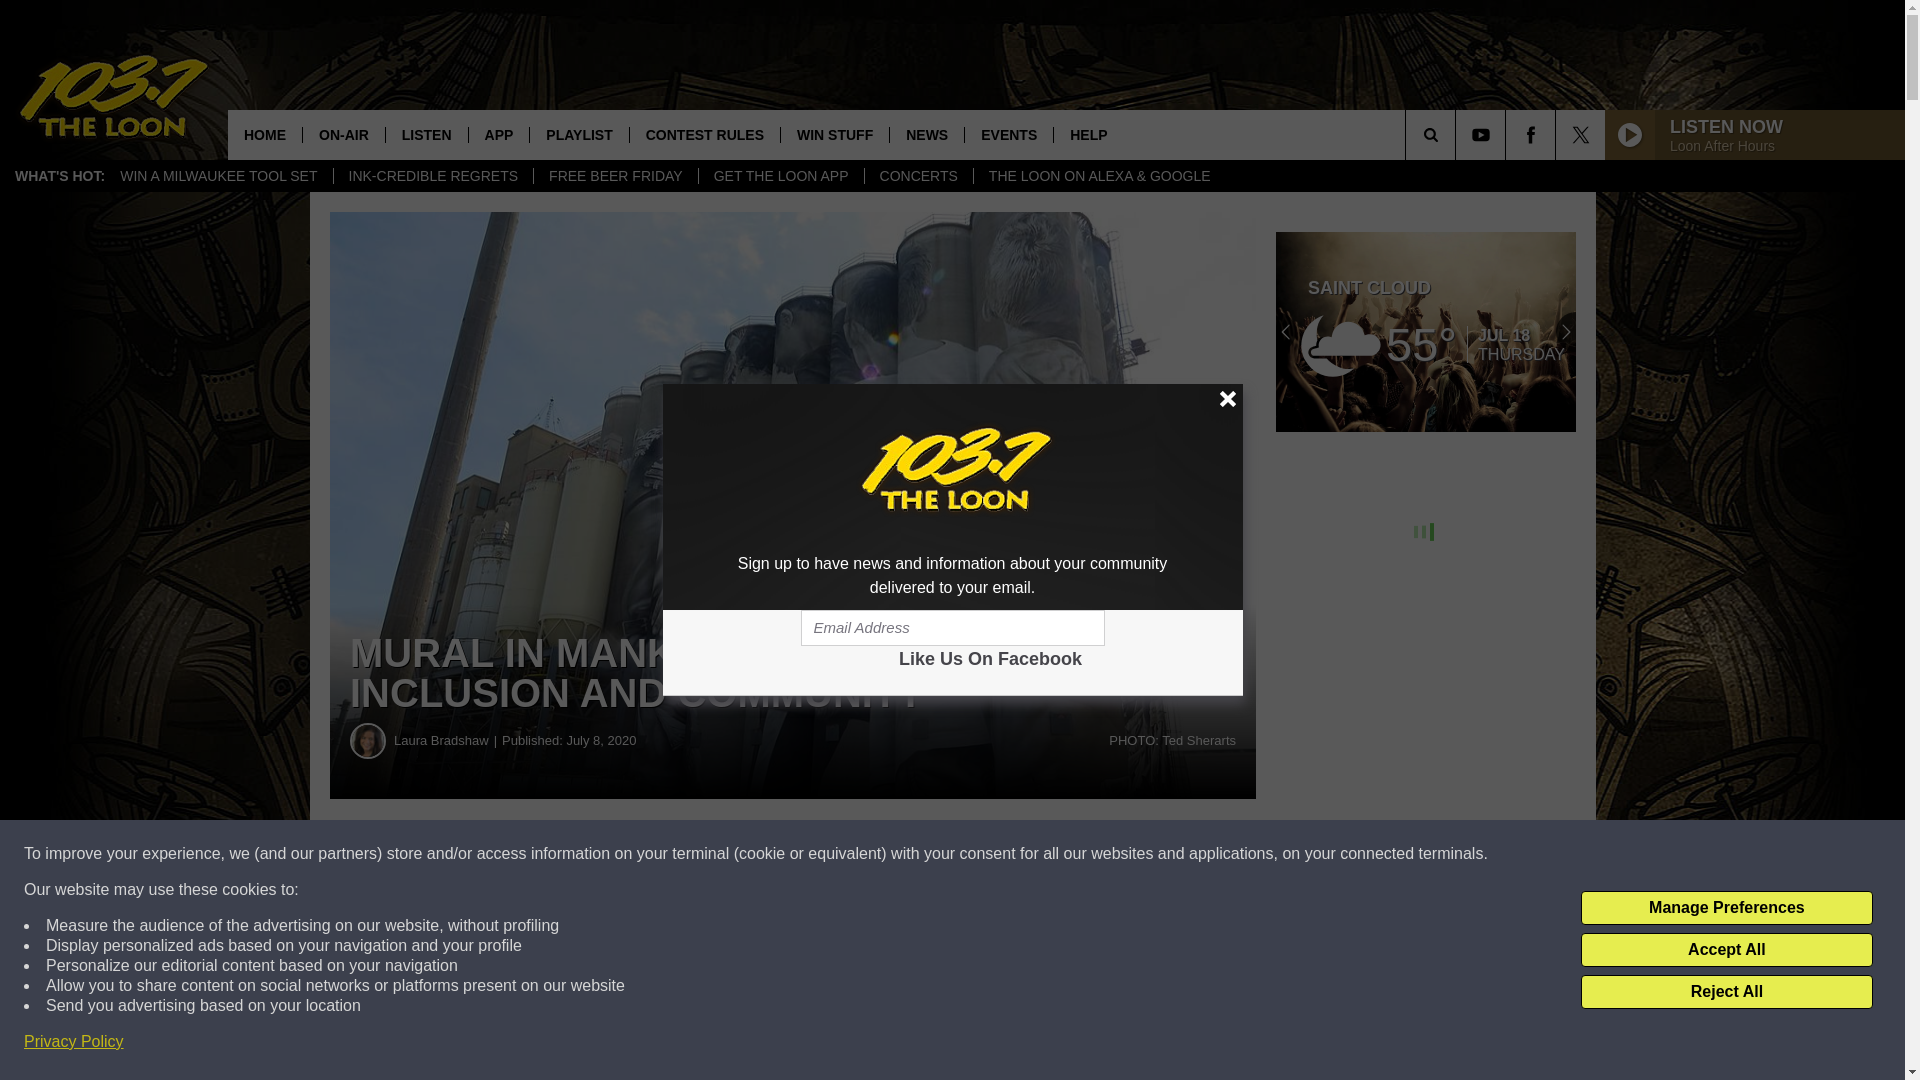 The image size is (1920, 1080). What do you see at coordinates (1426, 332) in the screenshot?
I see `St Cloud Weather` at bounding box center [1426, 332].